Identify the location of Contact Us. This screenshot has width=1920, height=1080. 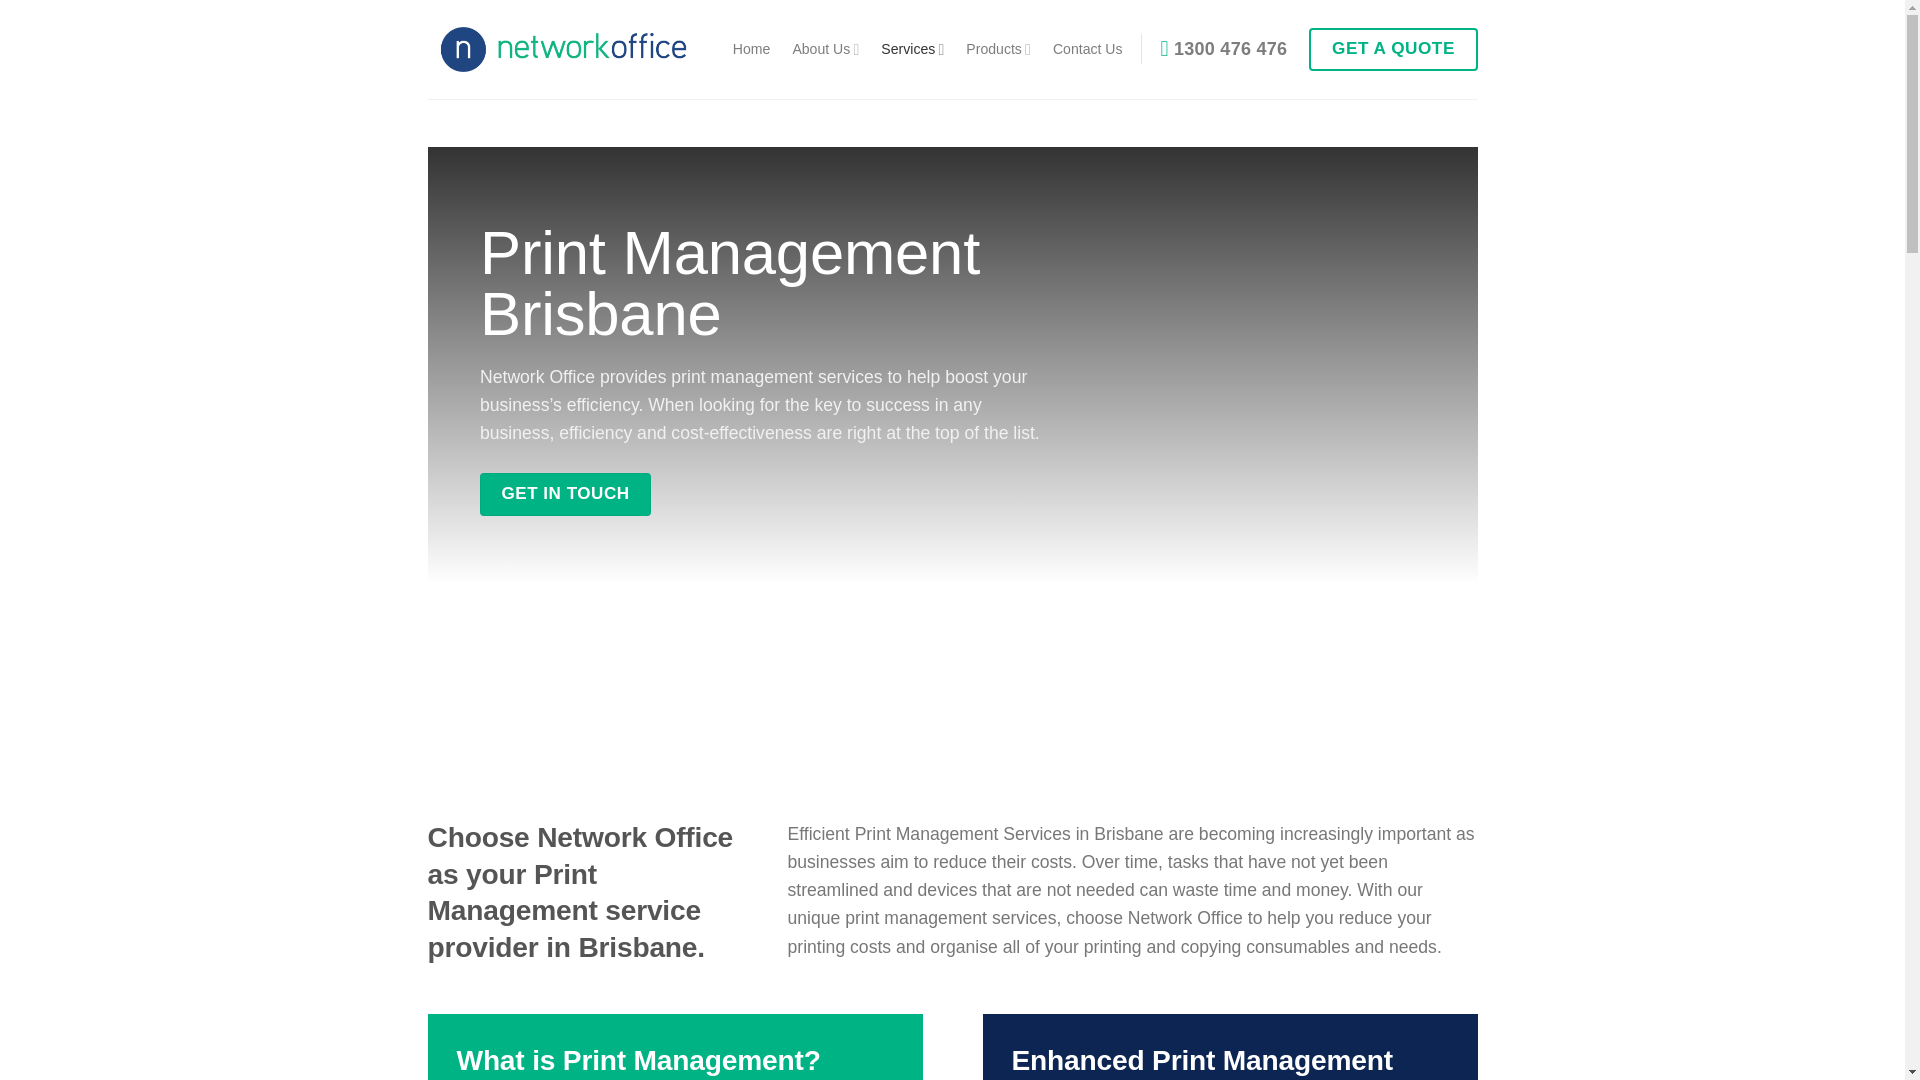
(1088, 48).